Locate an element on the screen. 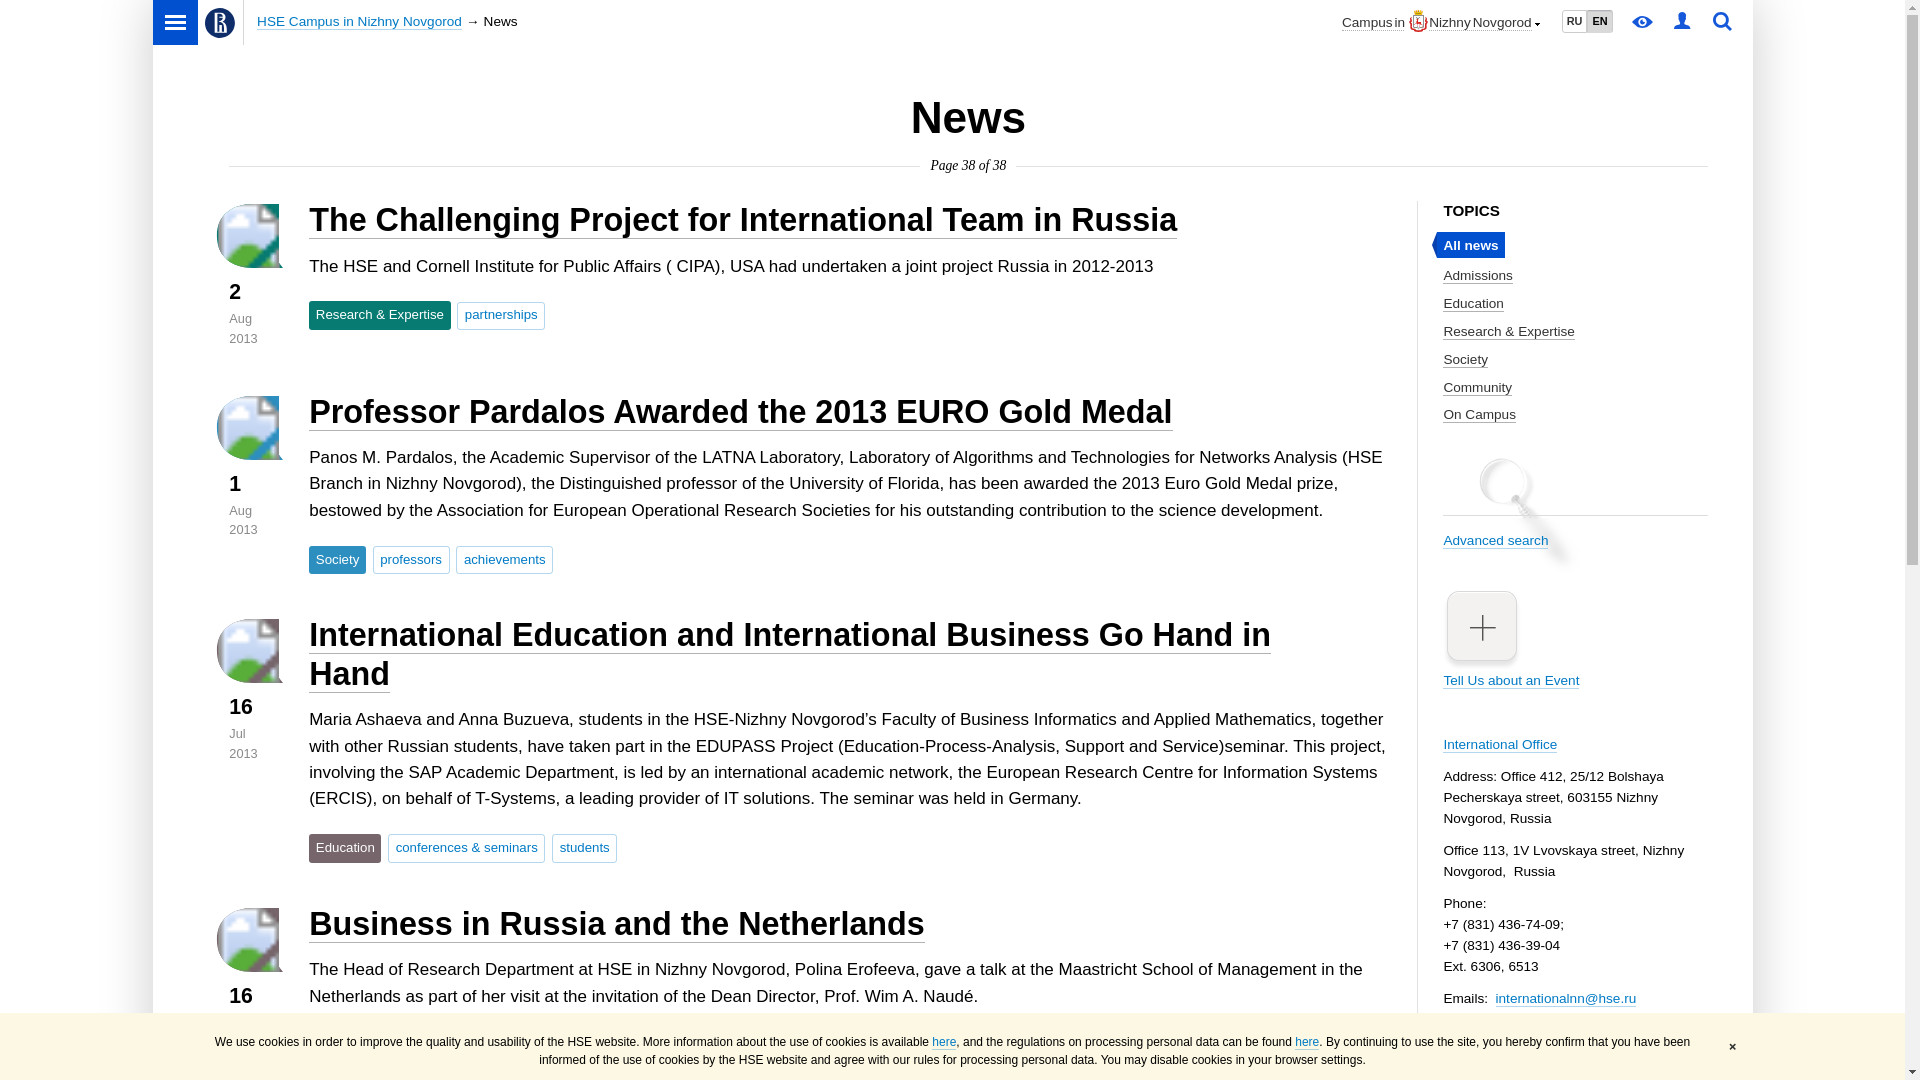 The height and width of the screenshot is (1080, 1920). Education is located at coordinates (344, 847).